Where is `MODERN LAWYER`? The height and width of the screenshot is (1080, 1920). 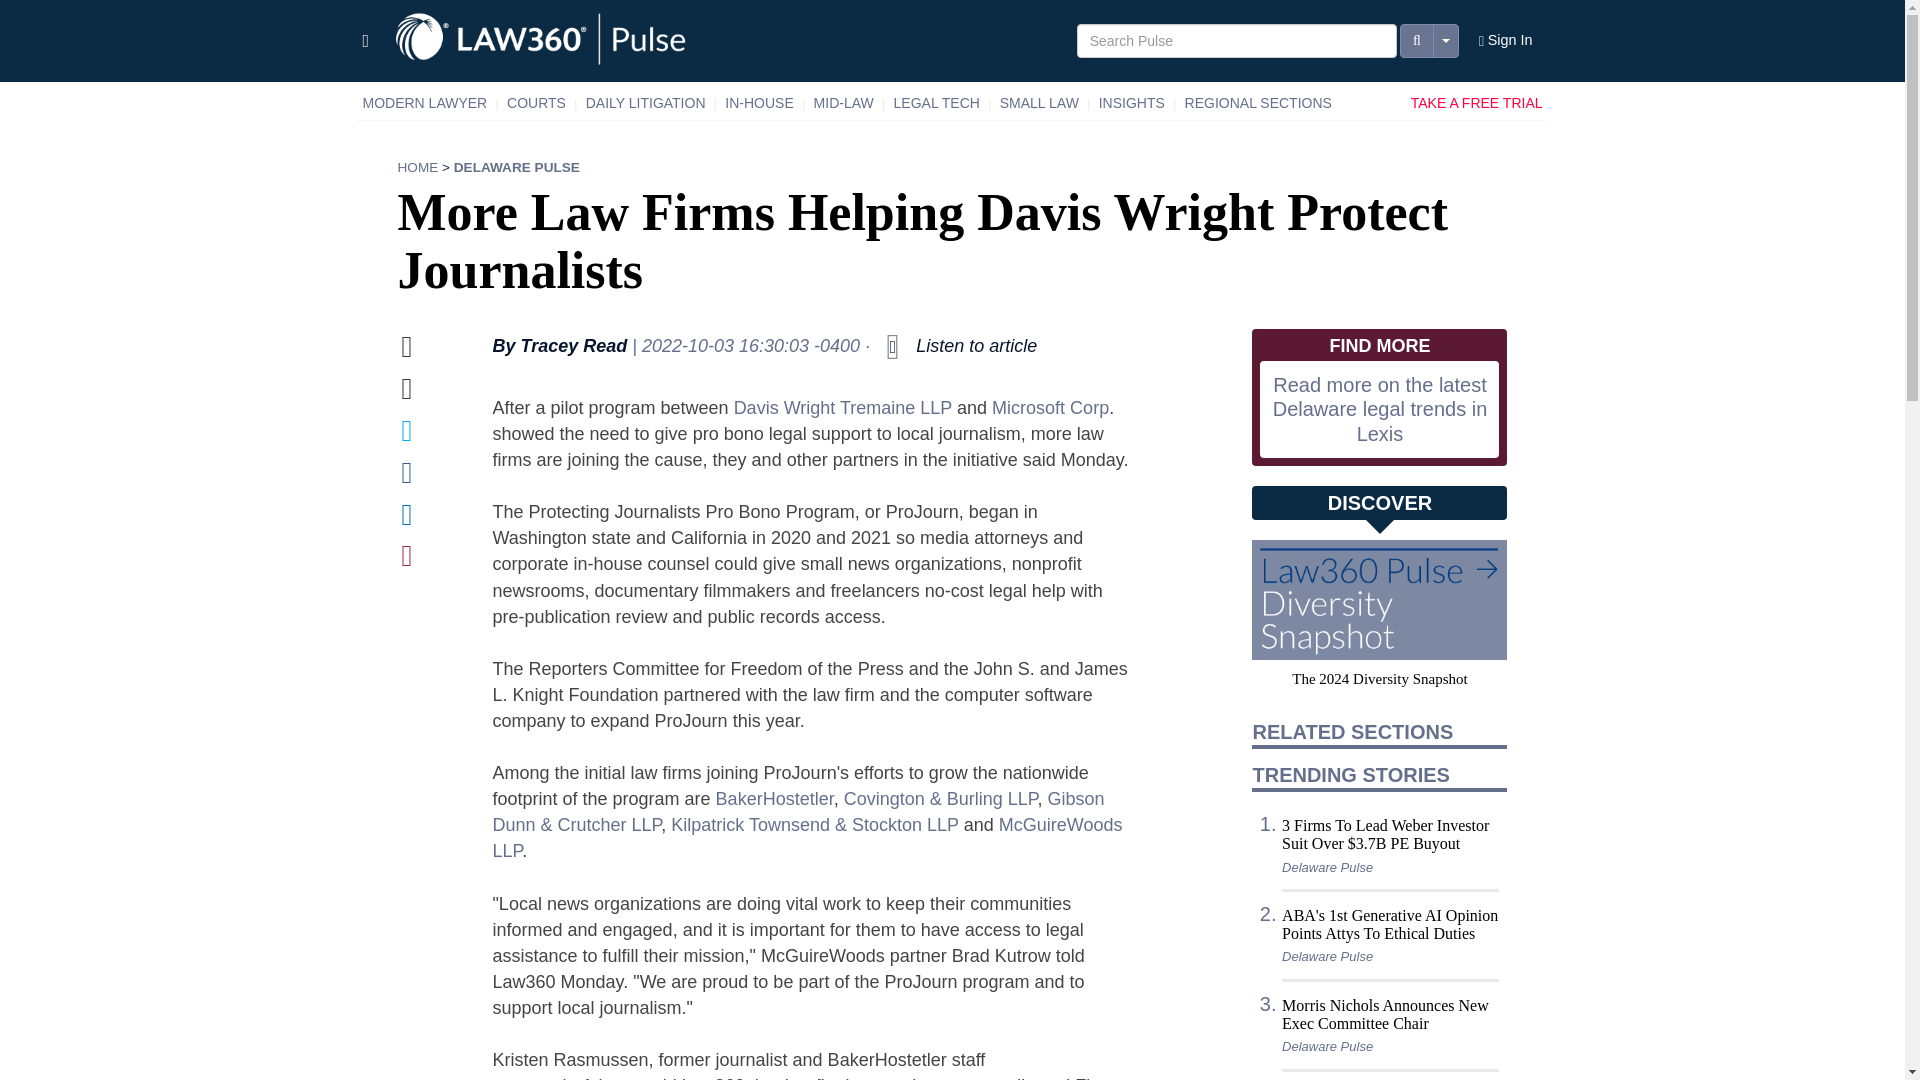
MODERN LAWYER is located at coordinates (425, 103).